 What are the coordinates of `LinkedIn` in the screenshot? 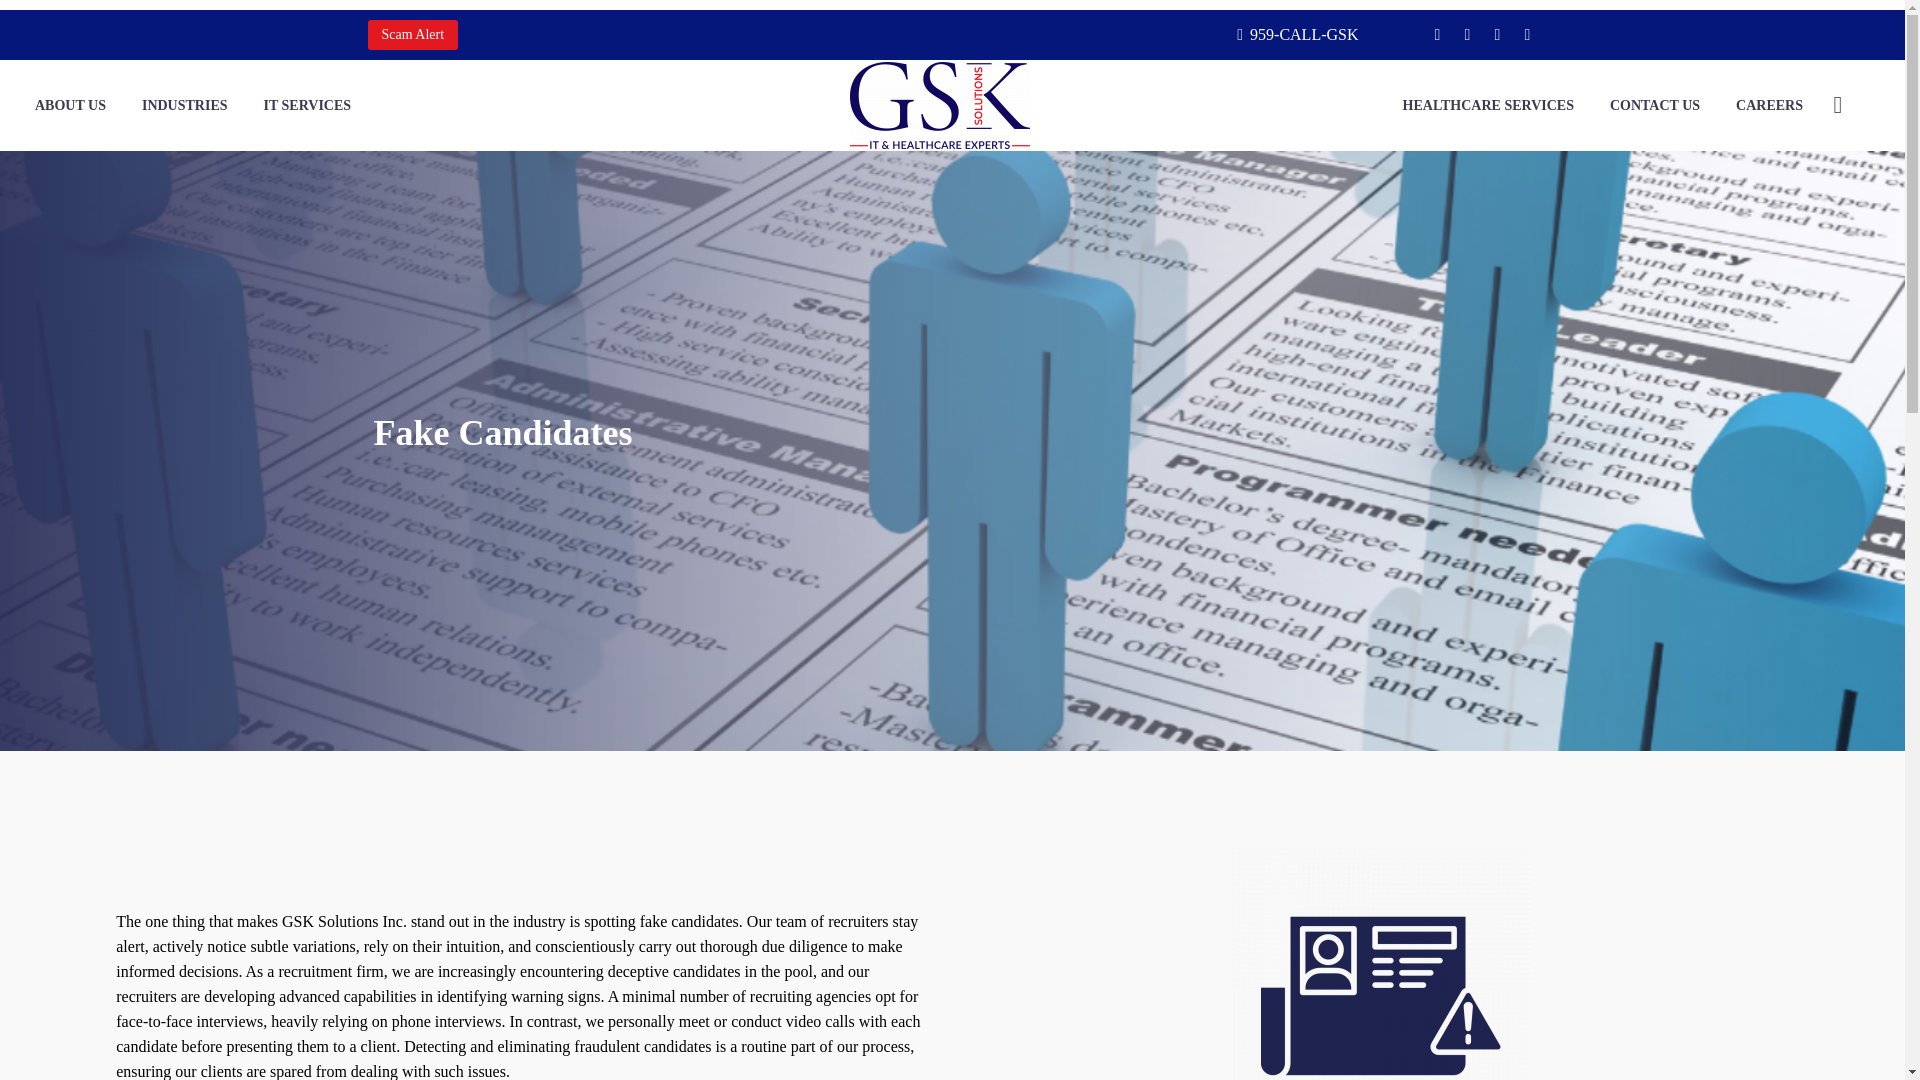 It's located at (1466, 35).